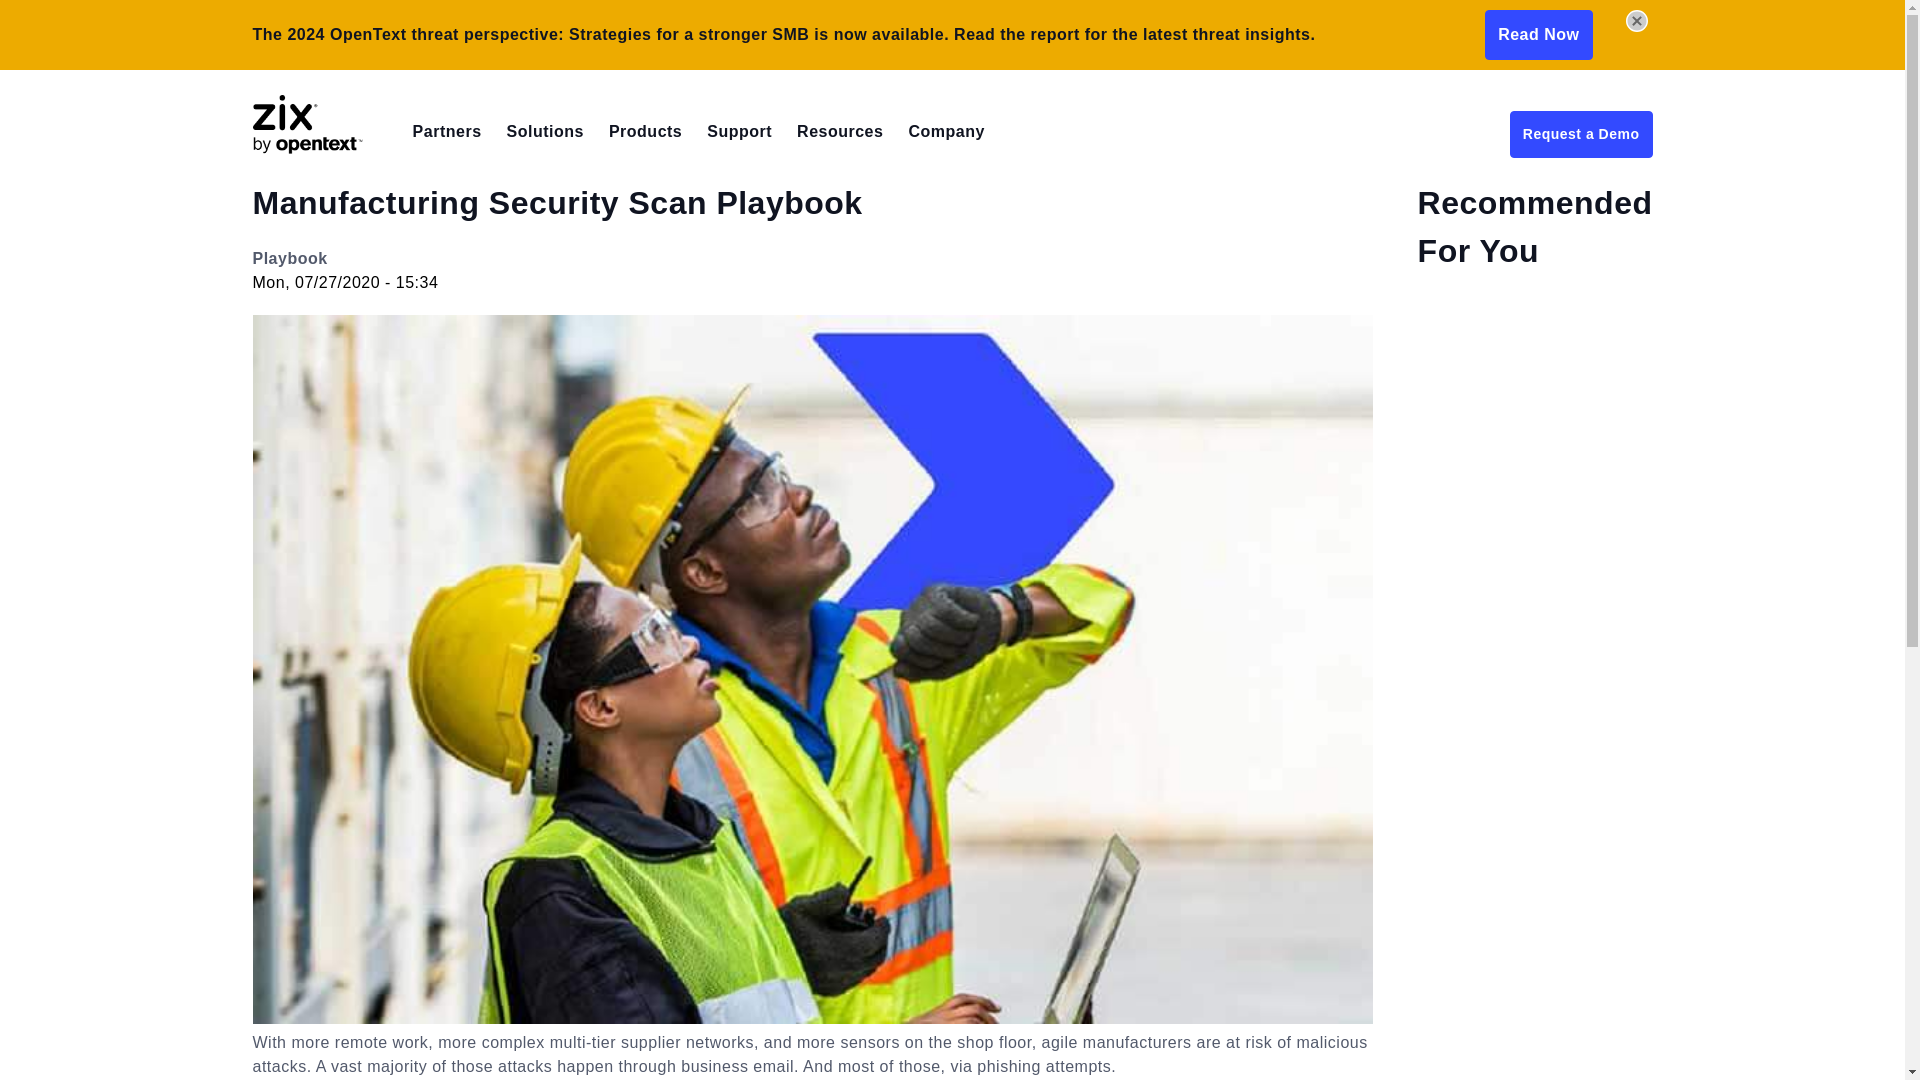 Image resolution: width=1920 pixels, height=1080 pixels. I want to click on X, so click(1636, 20).